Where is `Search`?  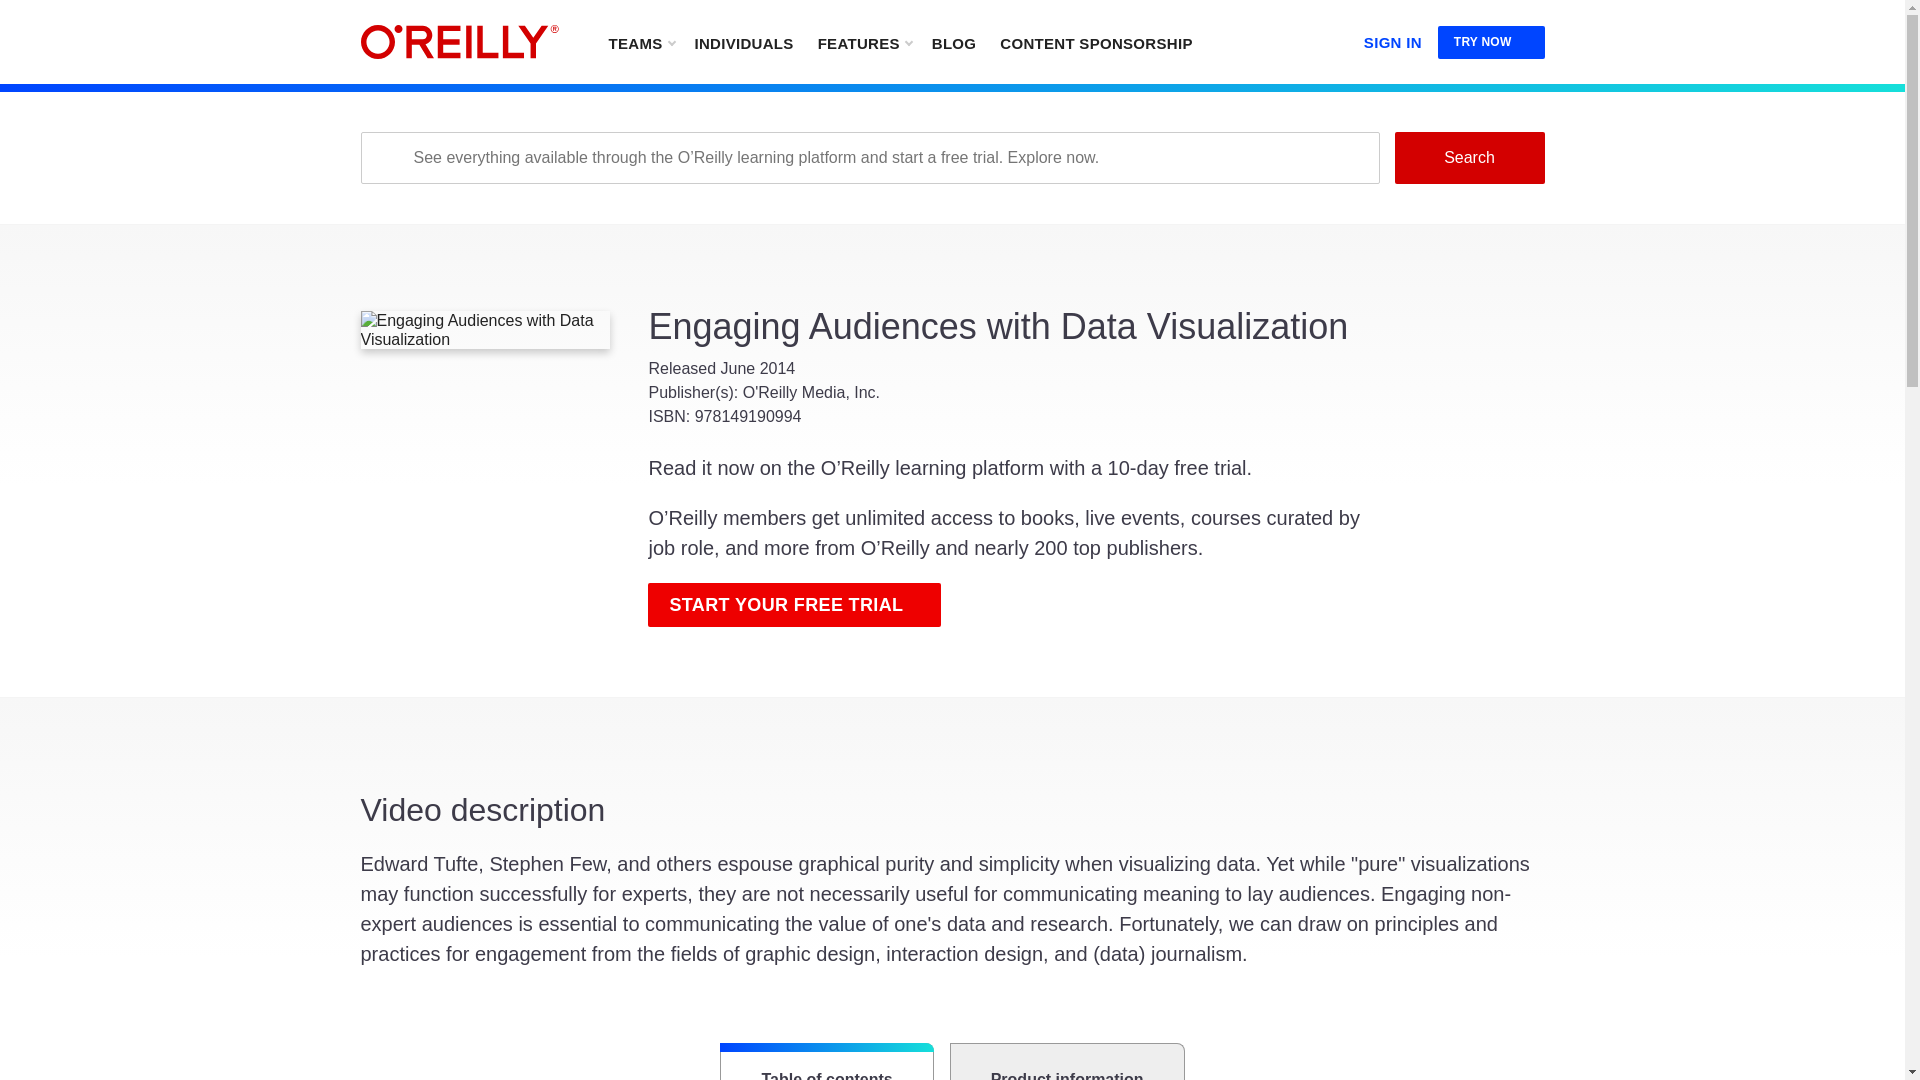
Search is located at coordinates (1468, 157).